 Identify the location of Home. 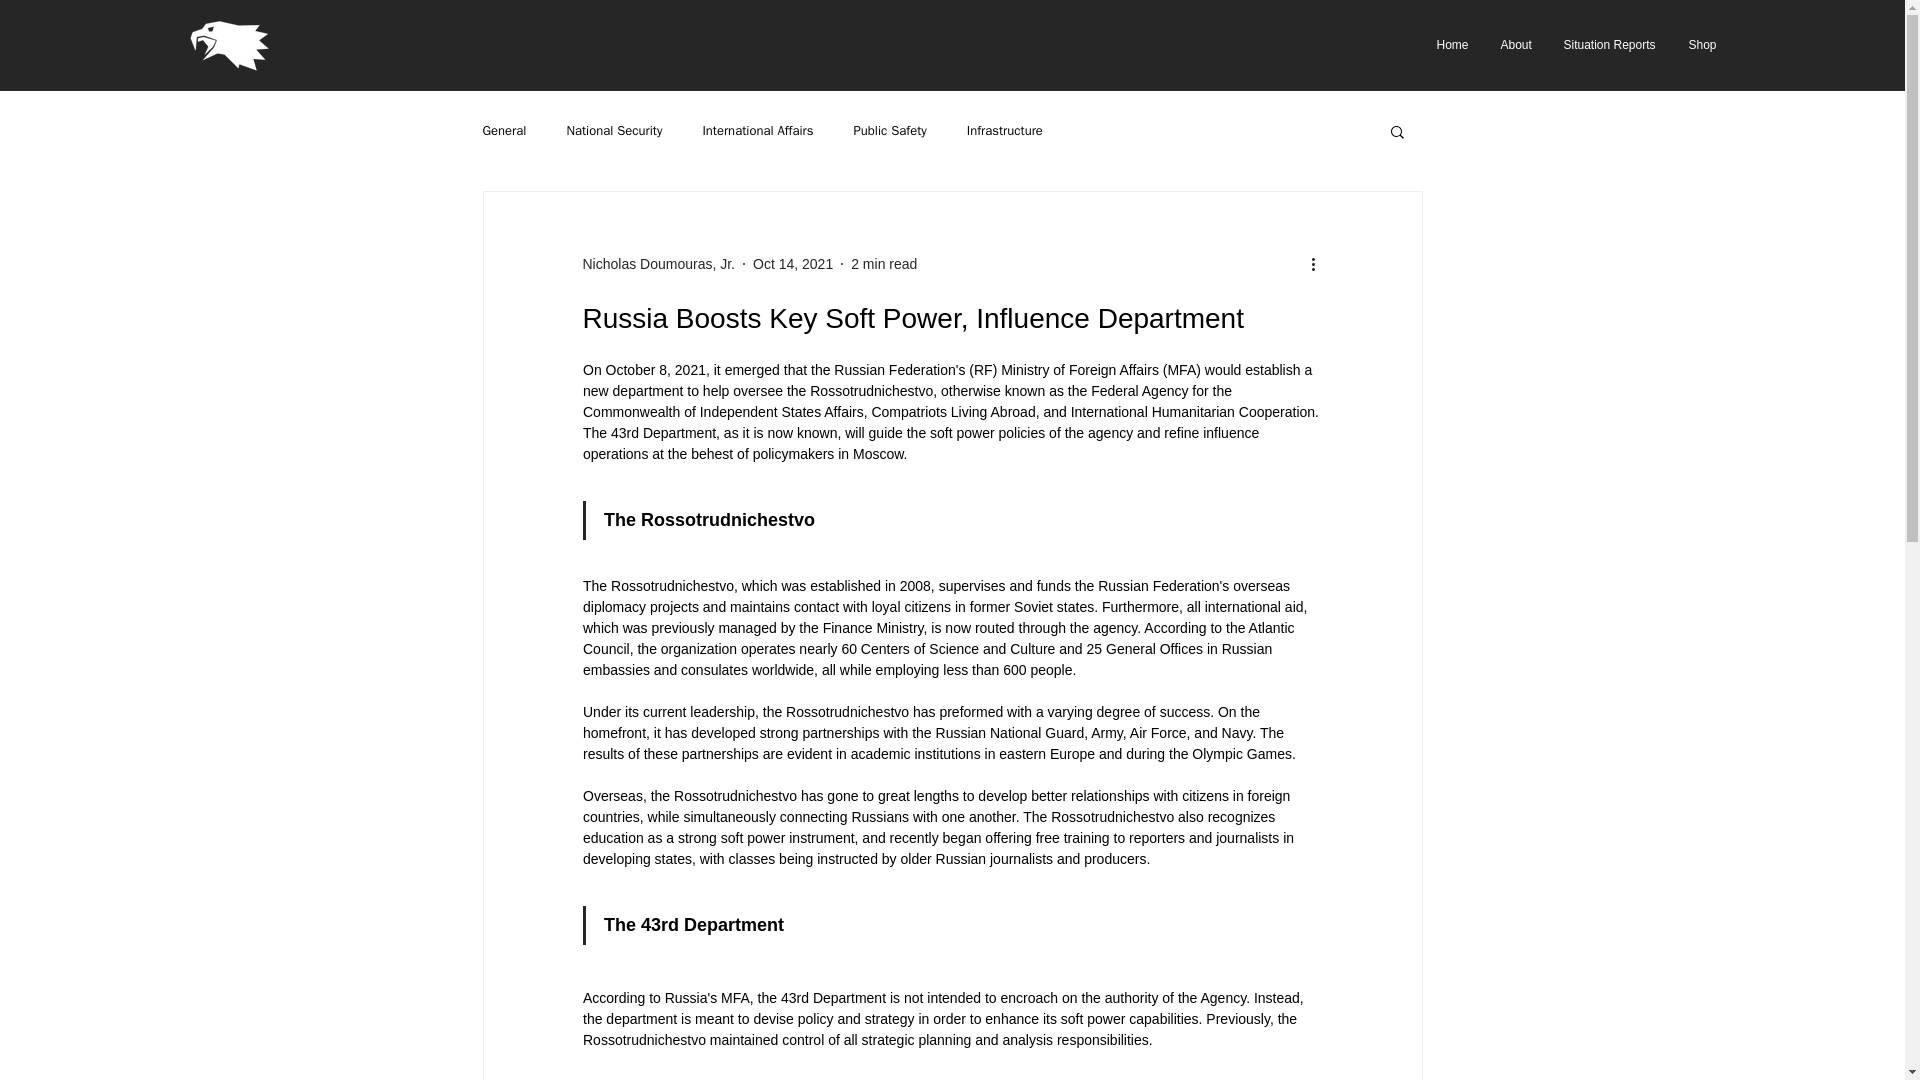
(1454, 44).